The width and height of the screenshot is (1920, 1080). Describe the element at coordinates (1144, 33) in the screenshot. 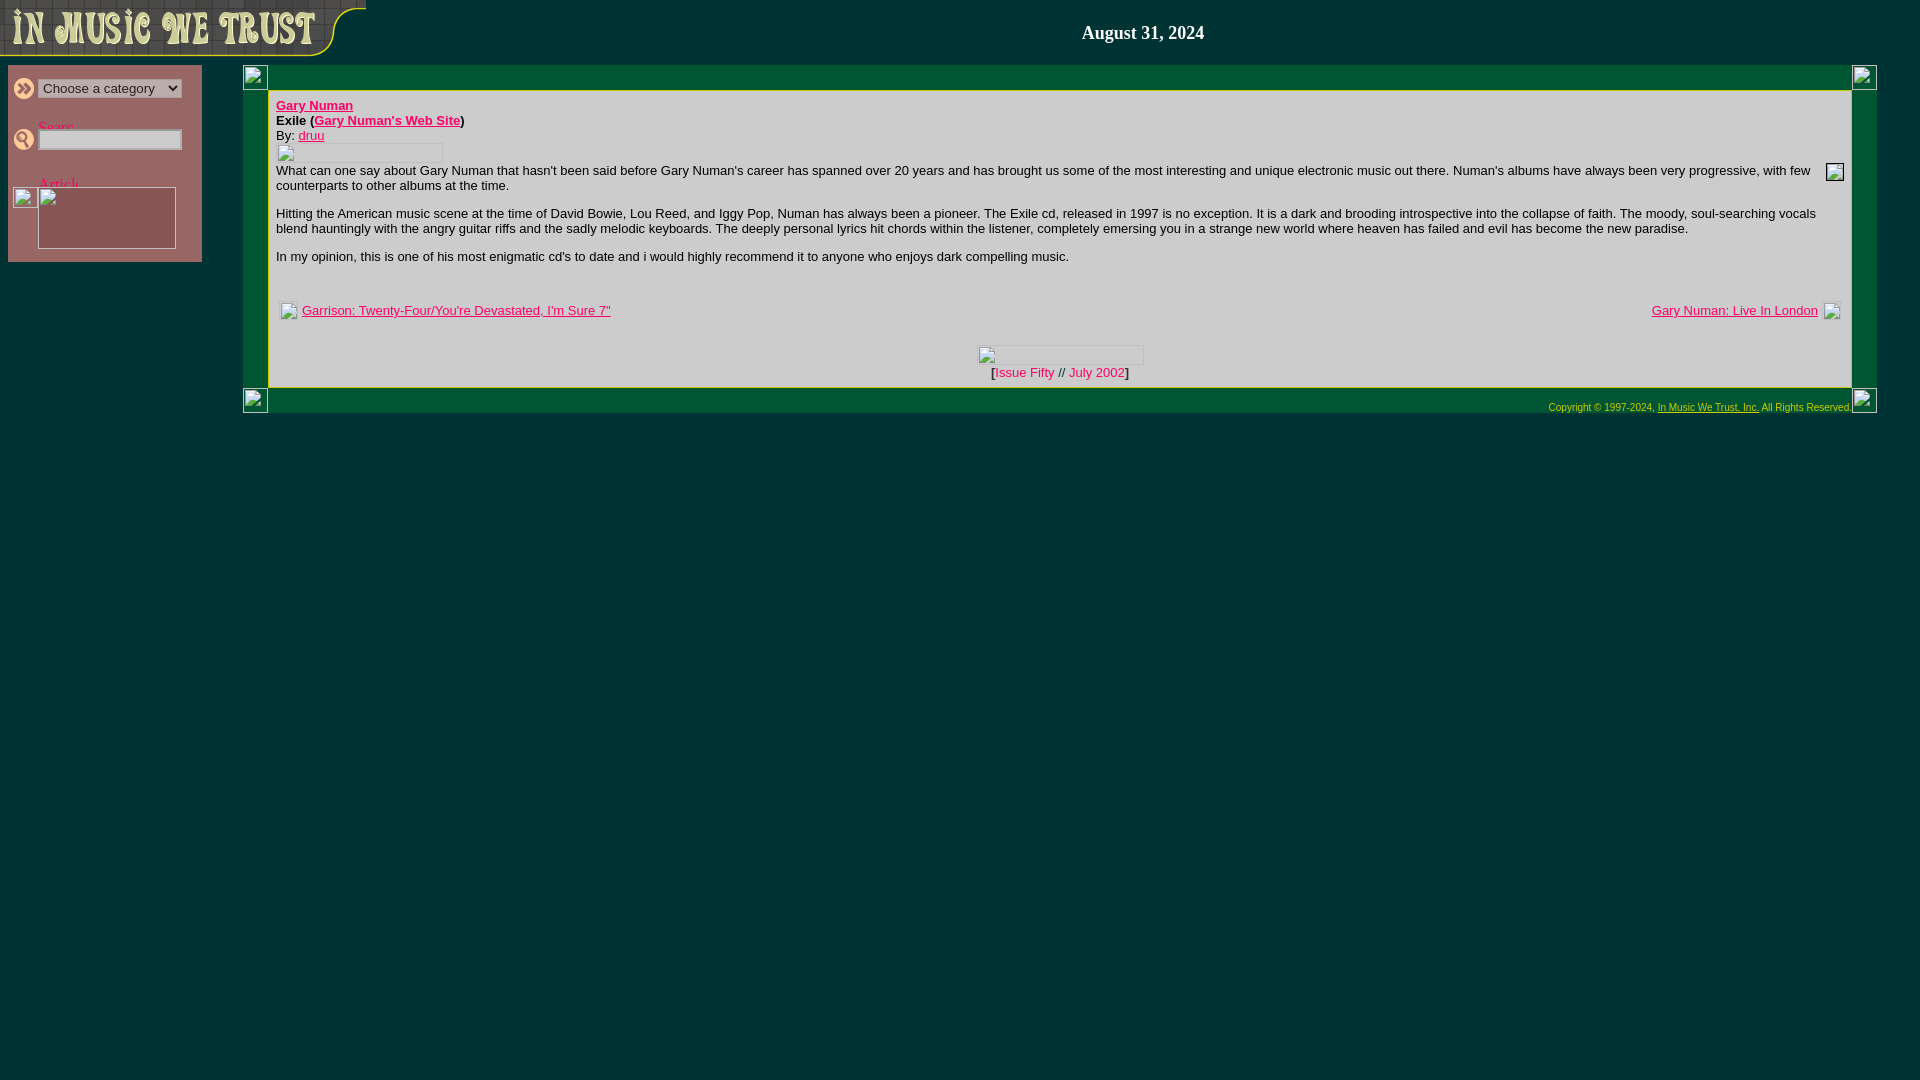

I see `August 31, 2024` at that location.